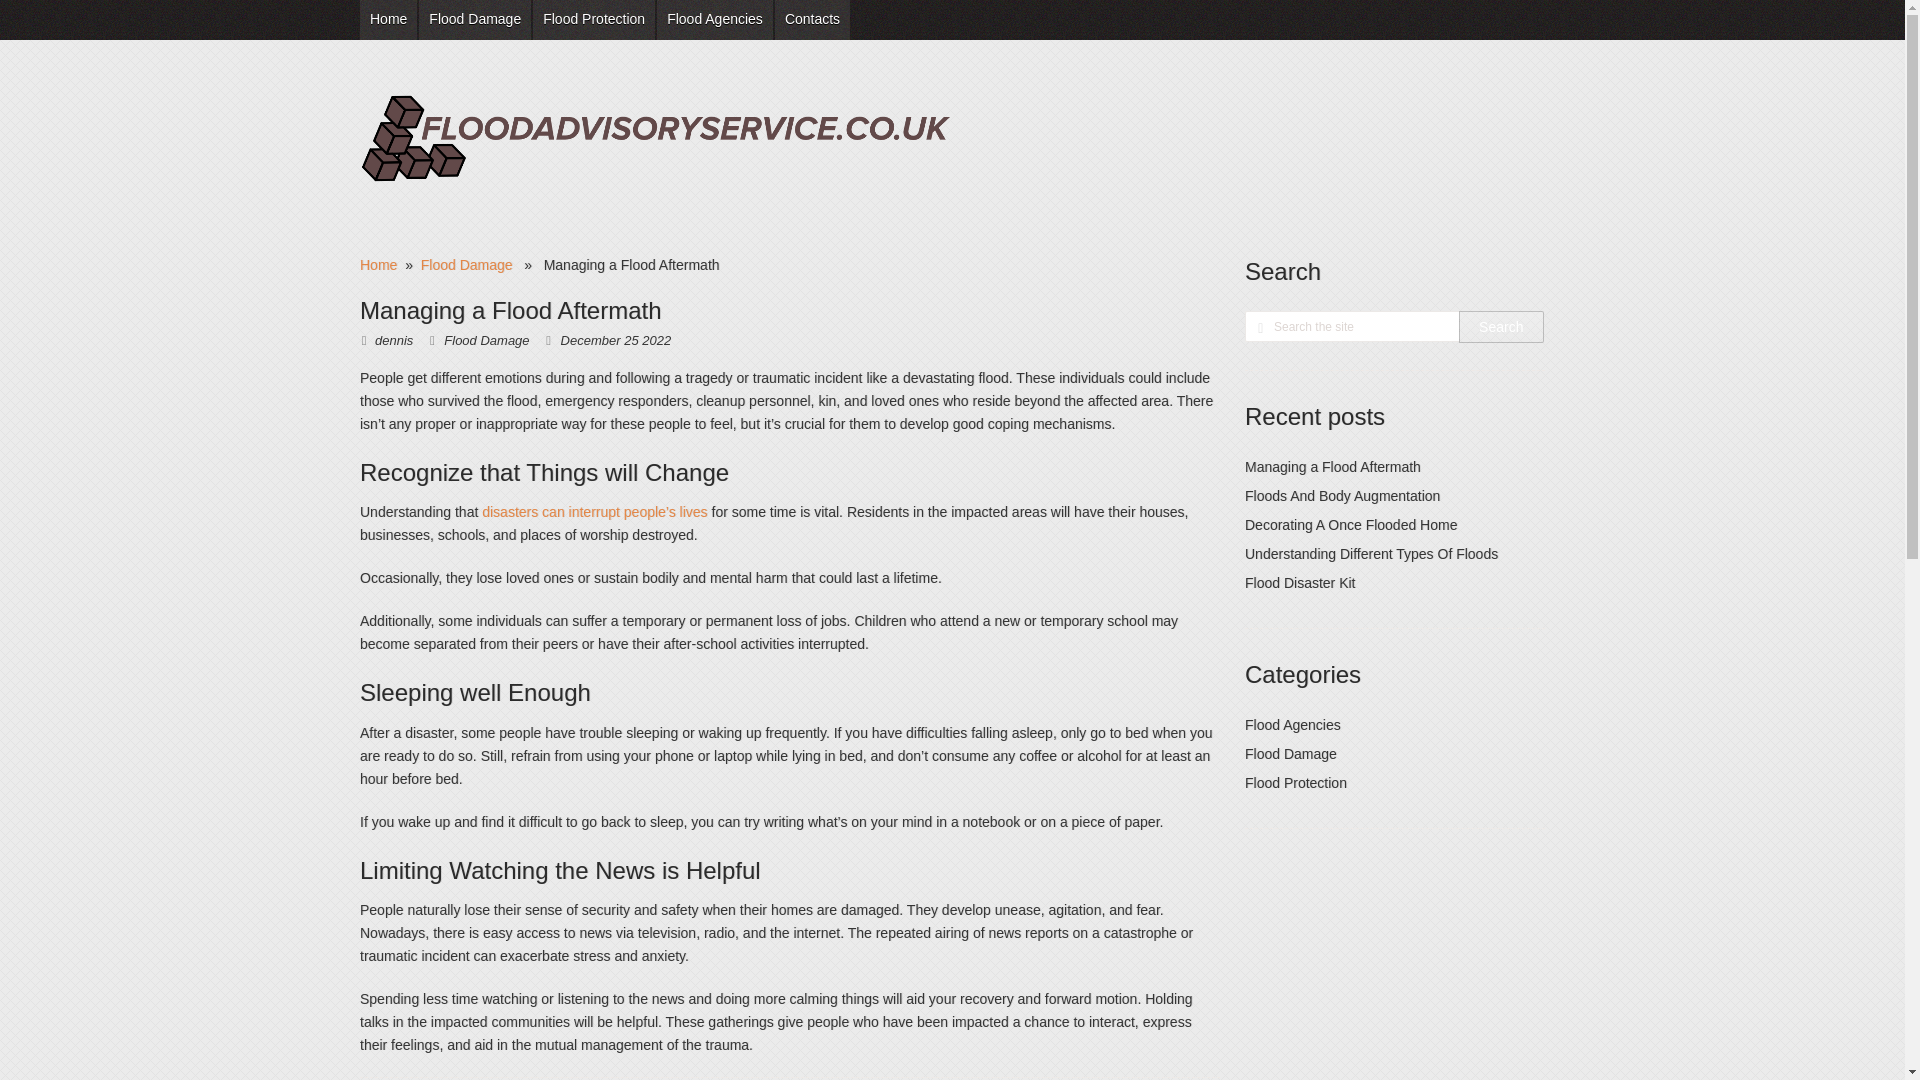 Image resolution: width=1920 pixels, height=1080 pixels. I want to click on dennis, so click(393, 340).